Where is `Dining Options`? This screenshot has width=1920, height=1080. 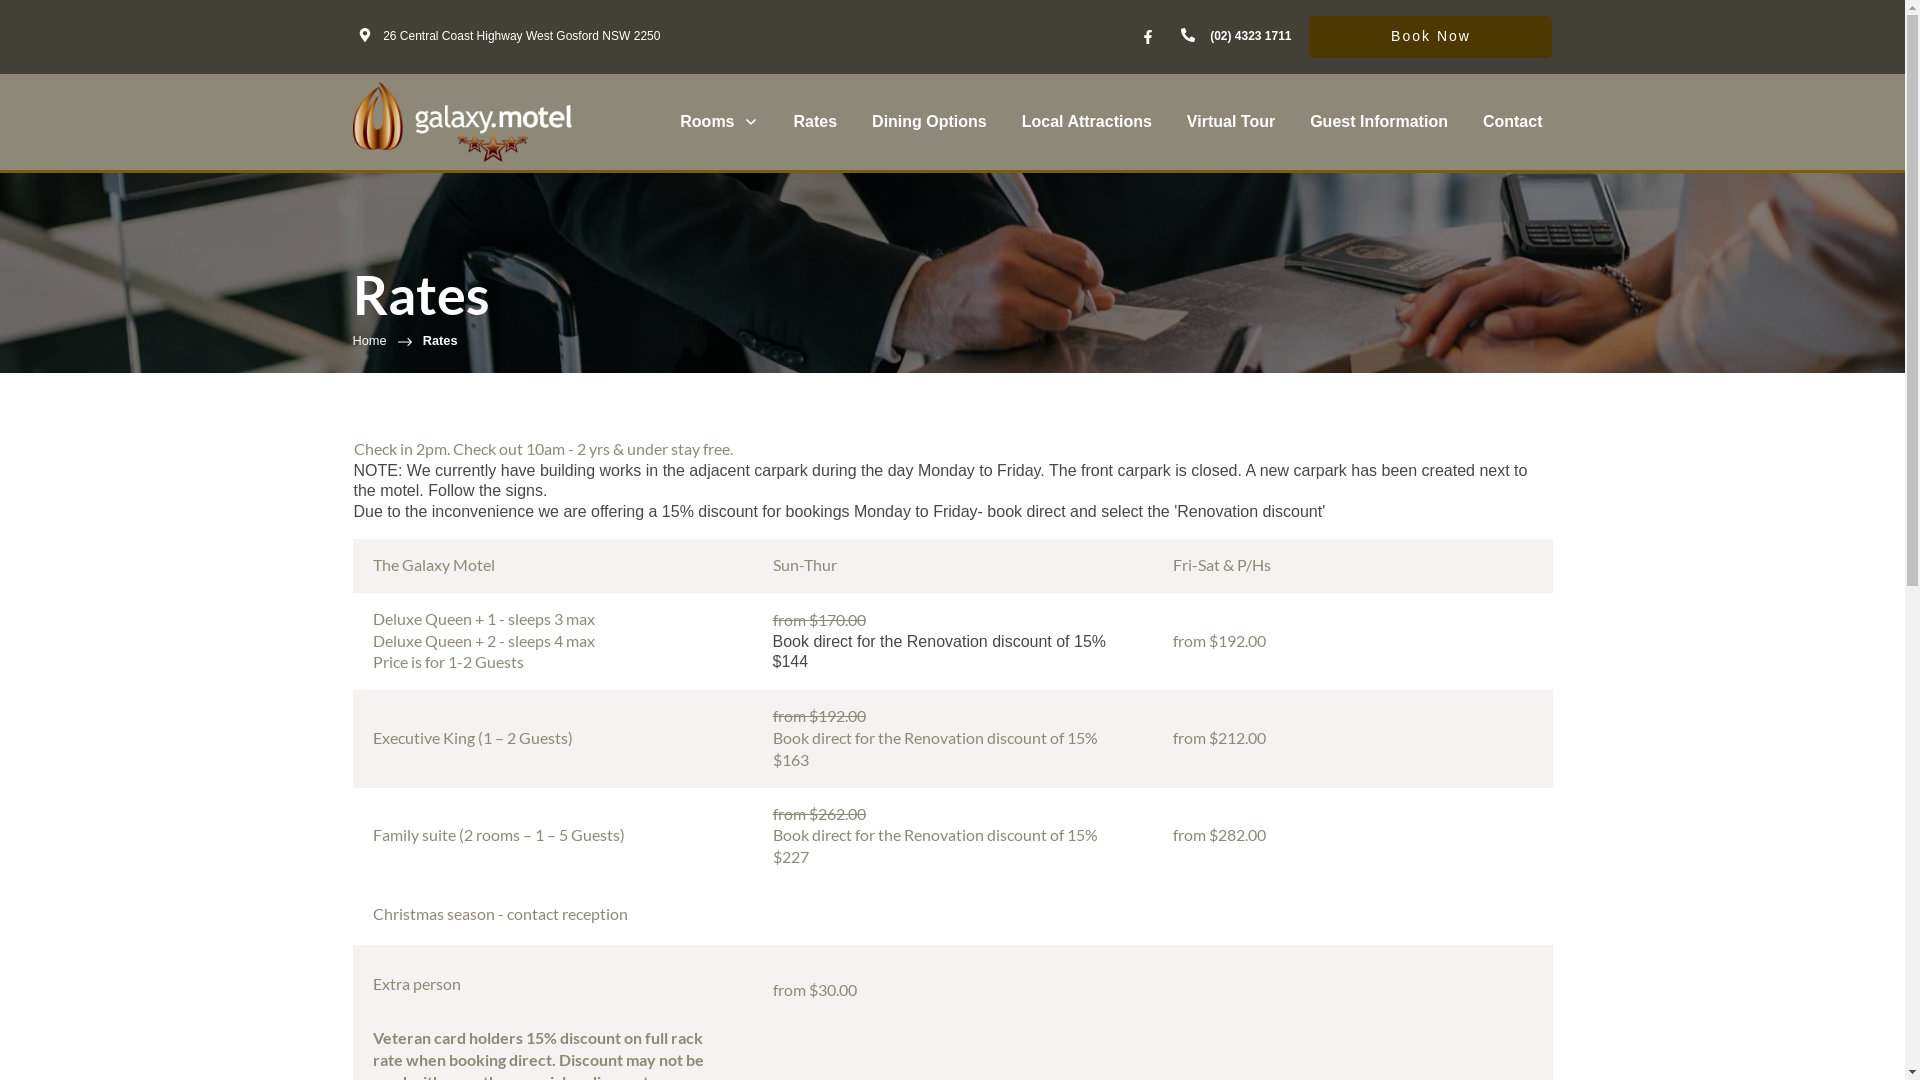
Dining Options is located at coordinates (930, 122).